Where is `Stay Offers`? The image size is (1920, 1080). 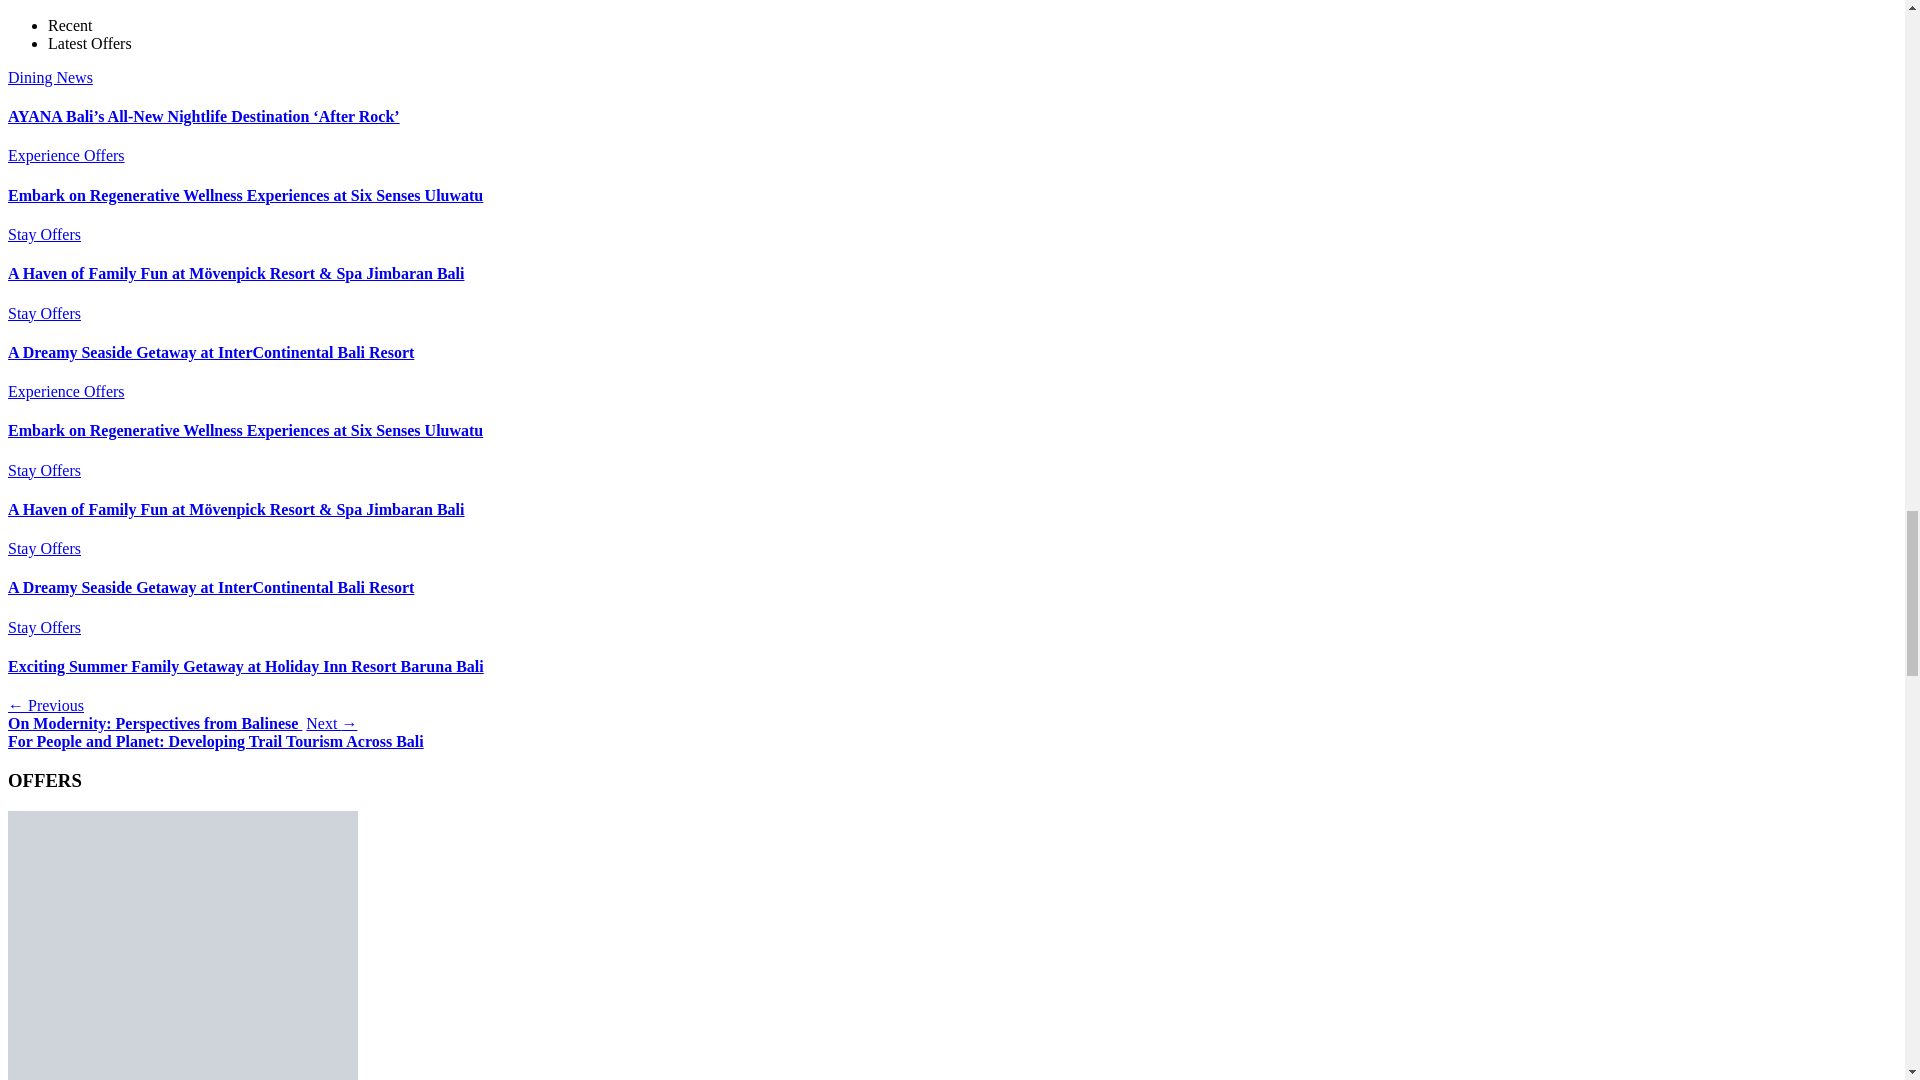
Stay Offers is located at coordinates (44, 234).